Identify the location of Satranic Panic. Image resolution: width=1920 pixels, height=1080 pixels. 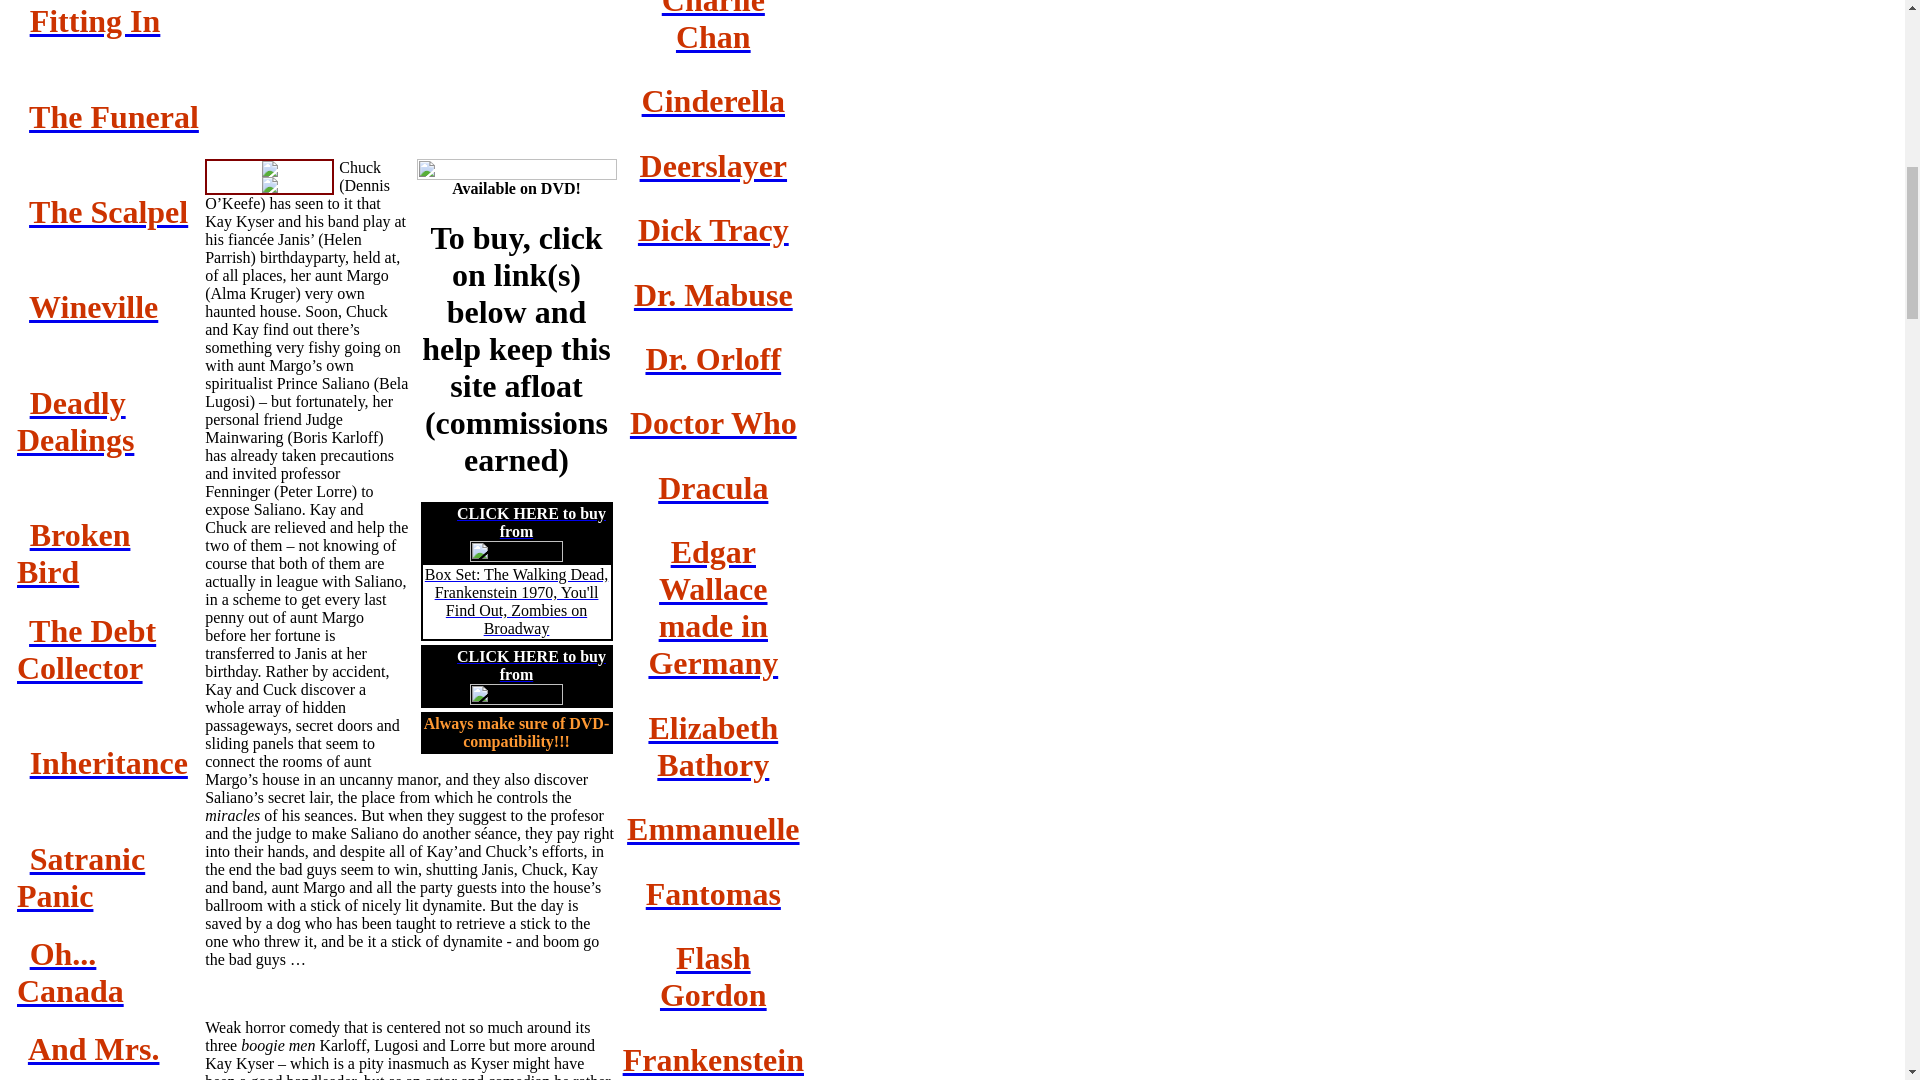
(81, 877).